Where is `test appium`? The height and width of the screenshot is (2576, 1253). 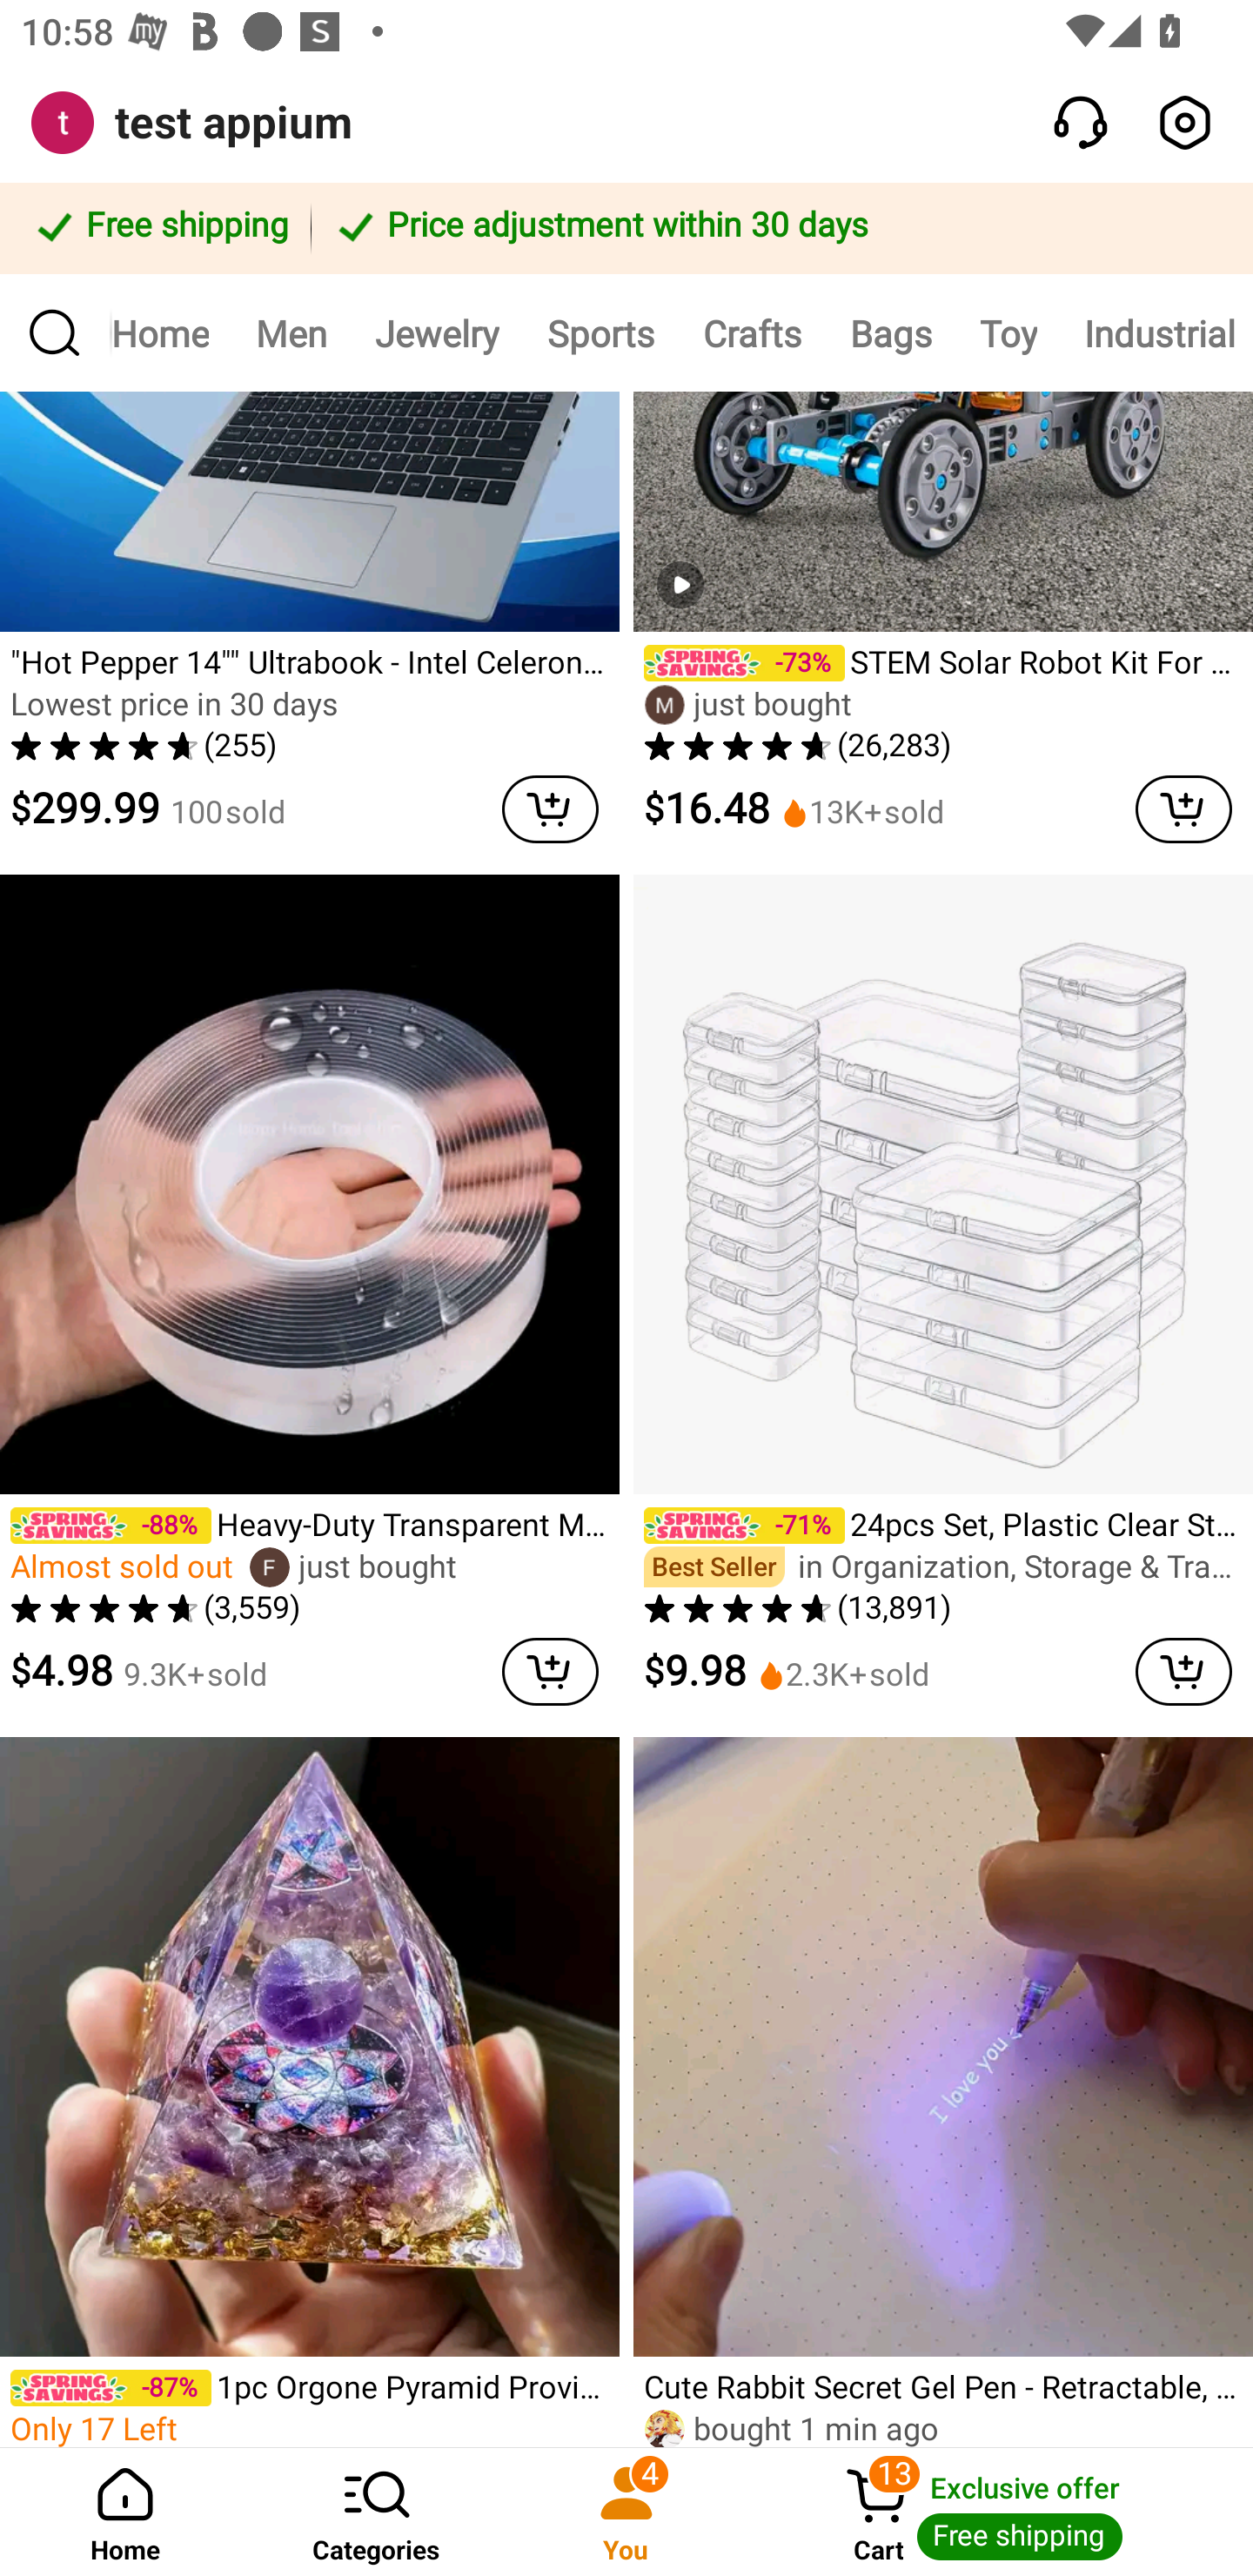
test appium is located at coordinates (233, 124).